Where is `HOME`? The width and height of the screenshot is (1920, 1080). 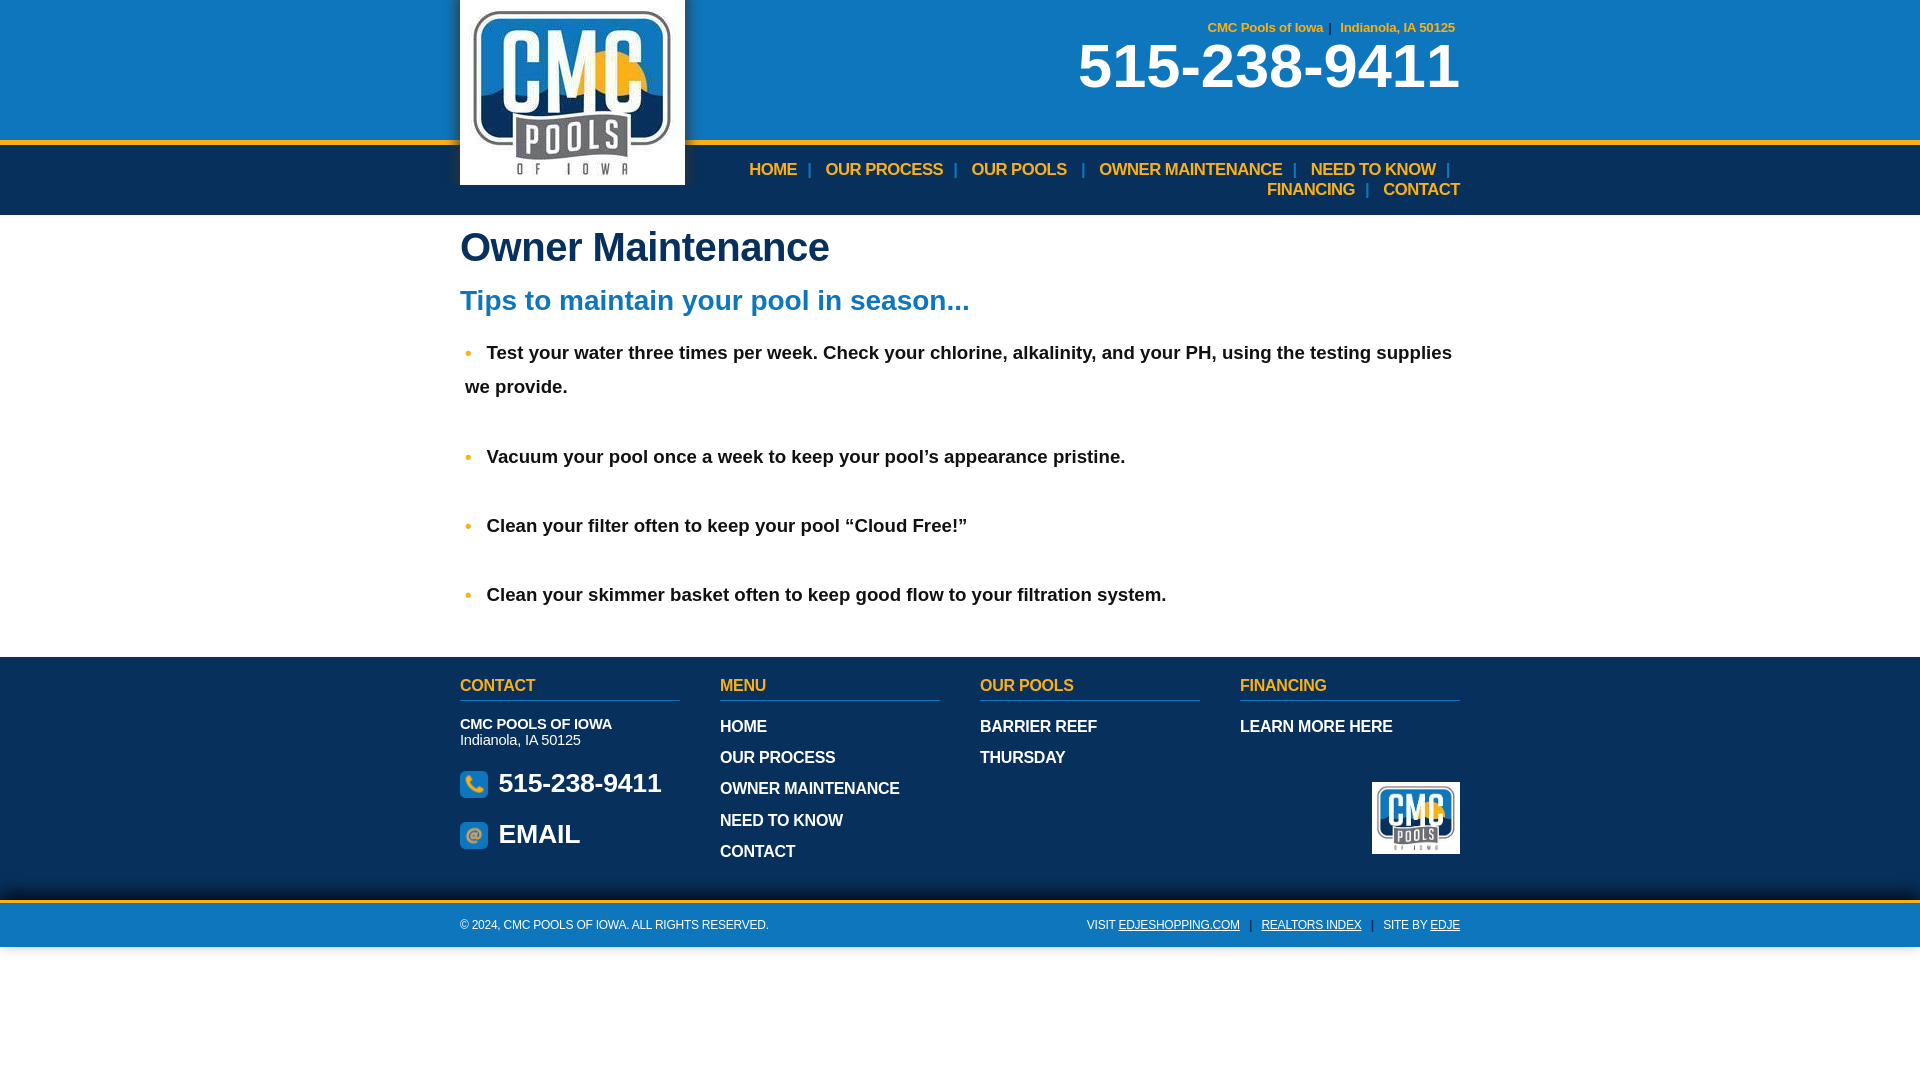 HOME is located at coordinates (743, 726).